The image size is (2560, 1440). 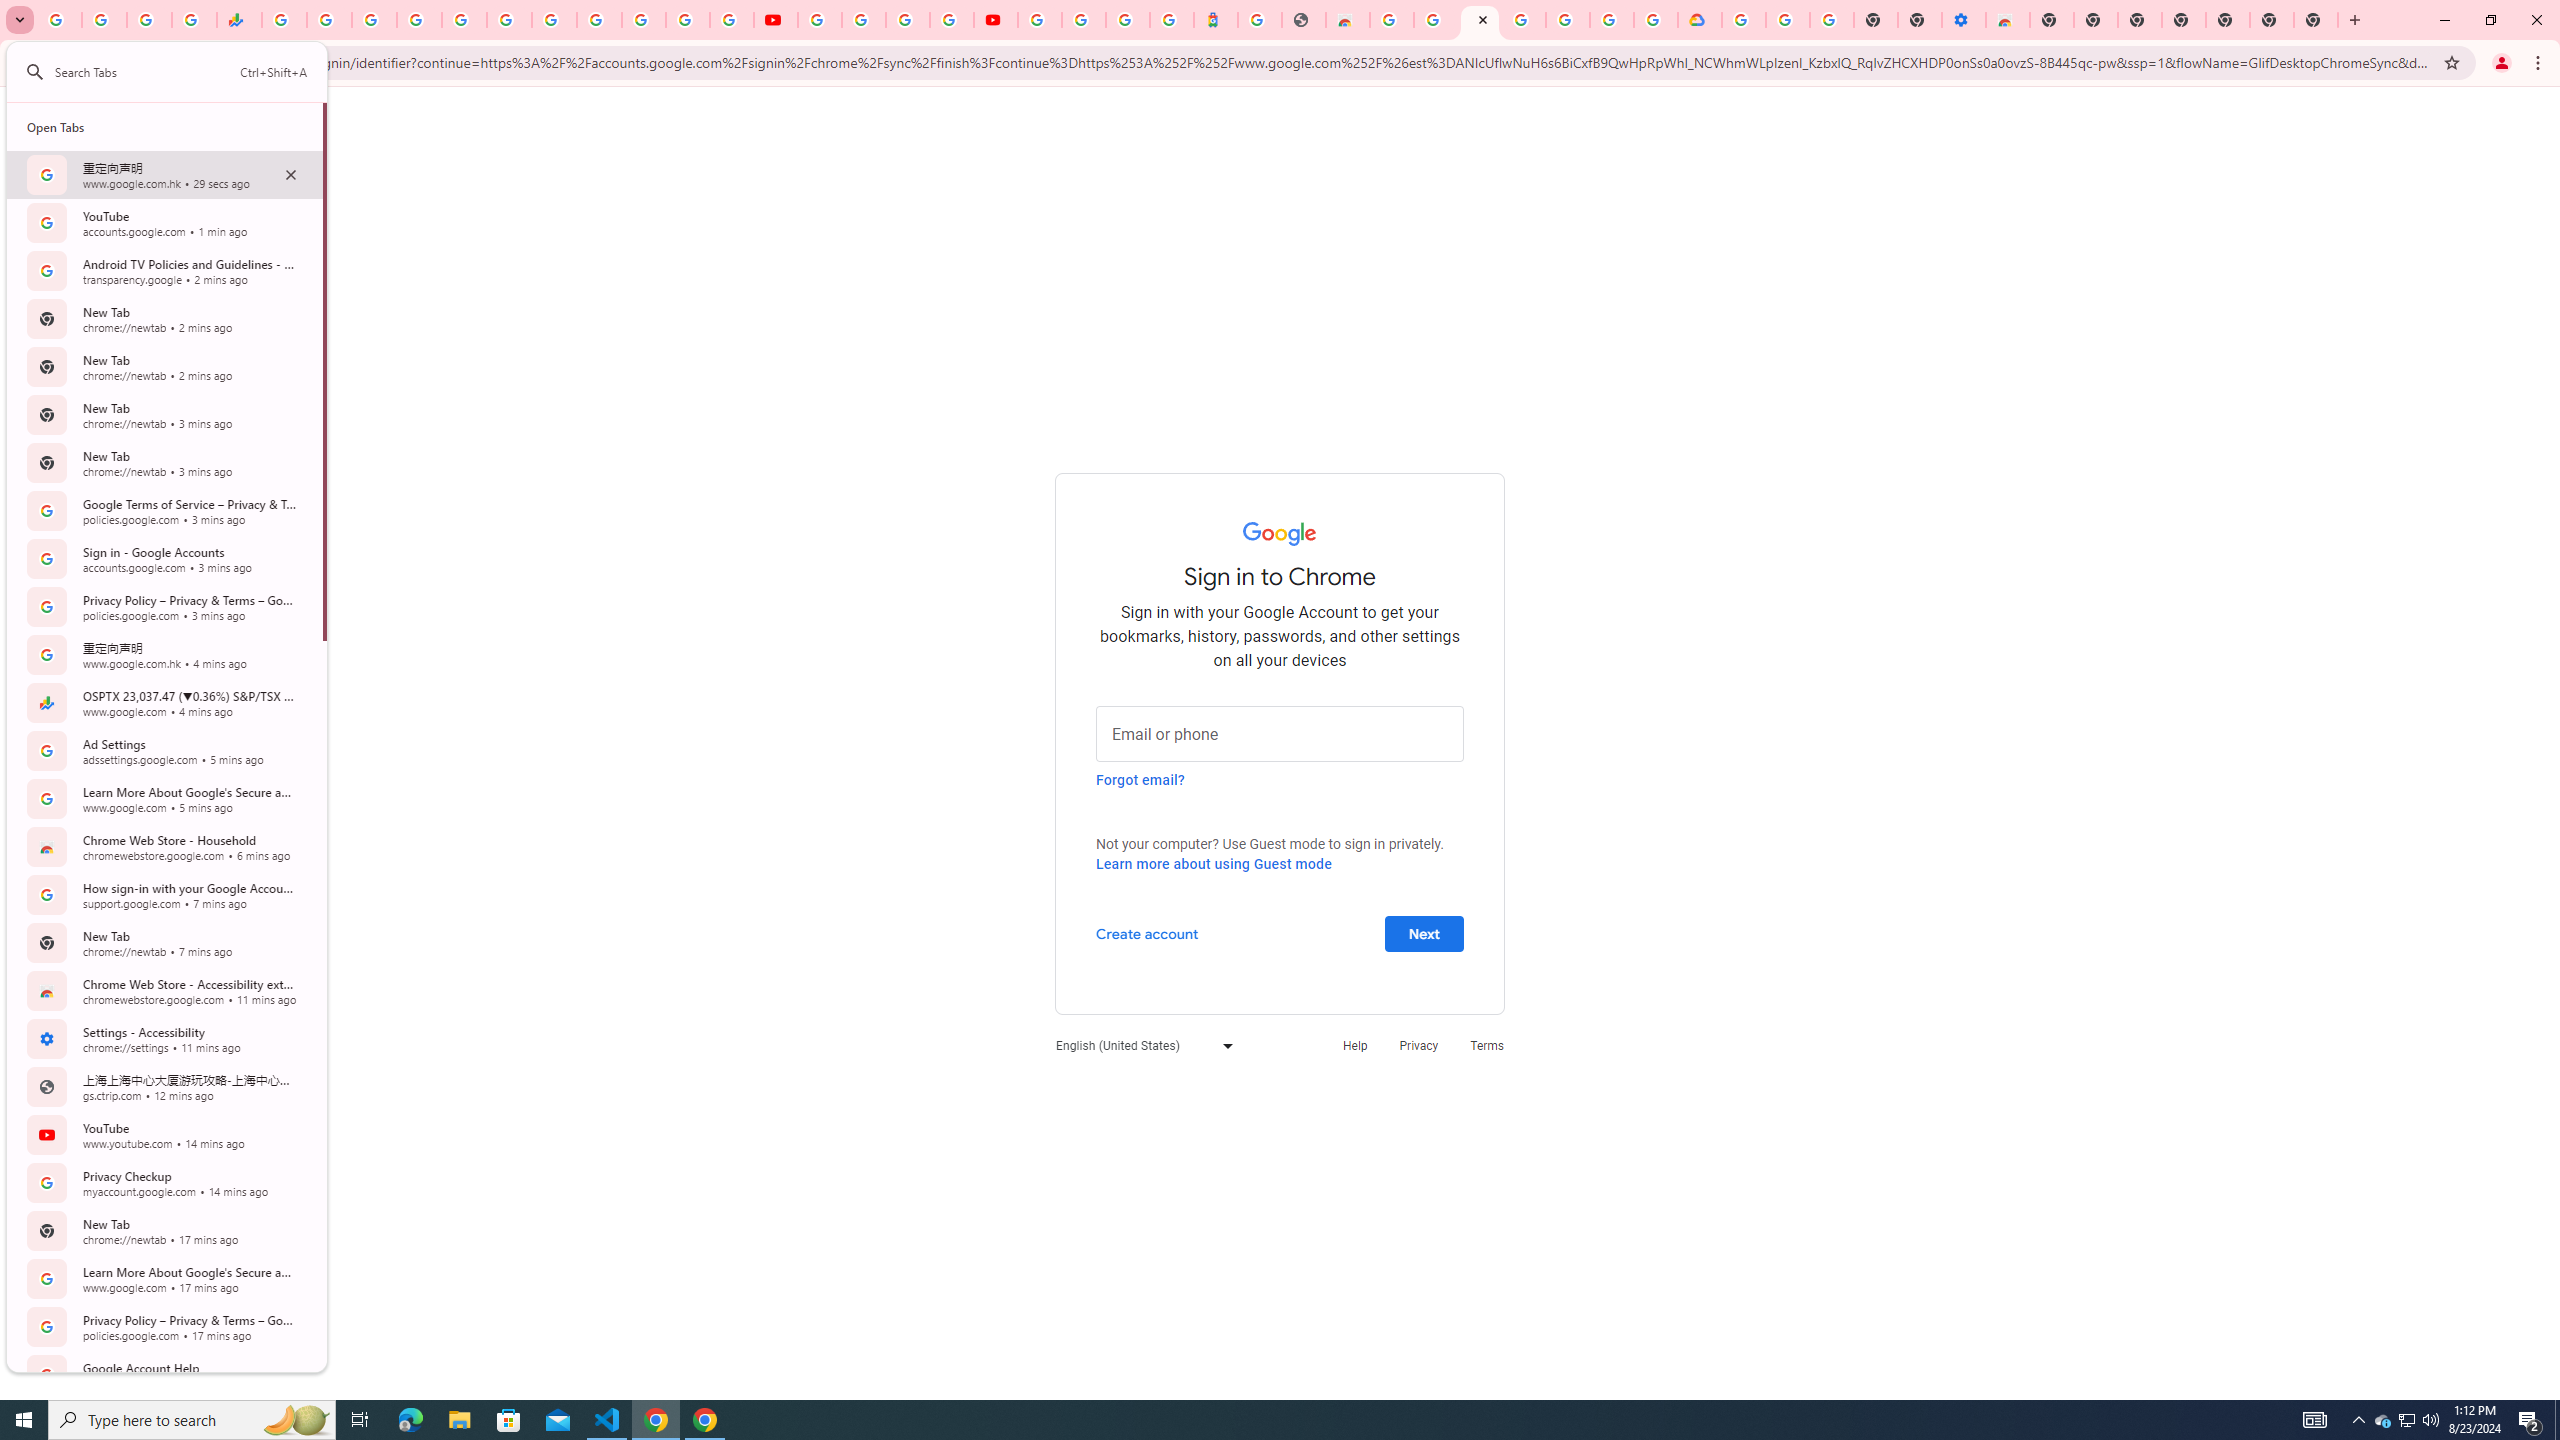 What do you see at coordinates (775, 20) in the screenshot?
I see `YouTube` at bounding box center [775, 20].